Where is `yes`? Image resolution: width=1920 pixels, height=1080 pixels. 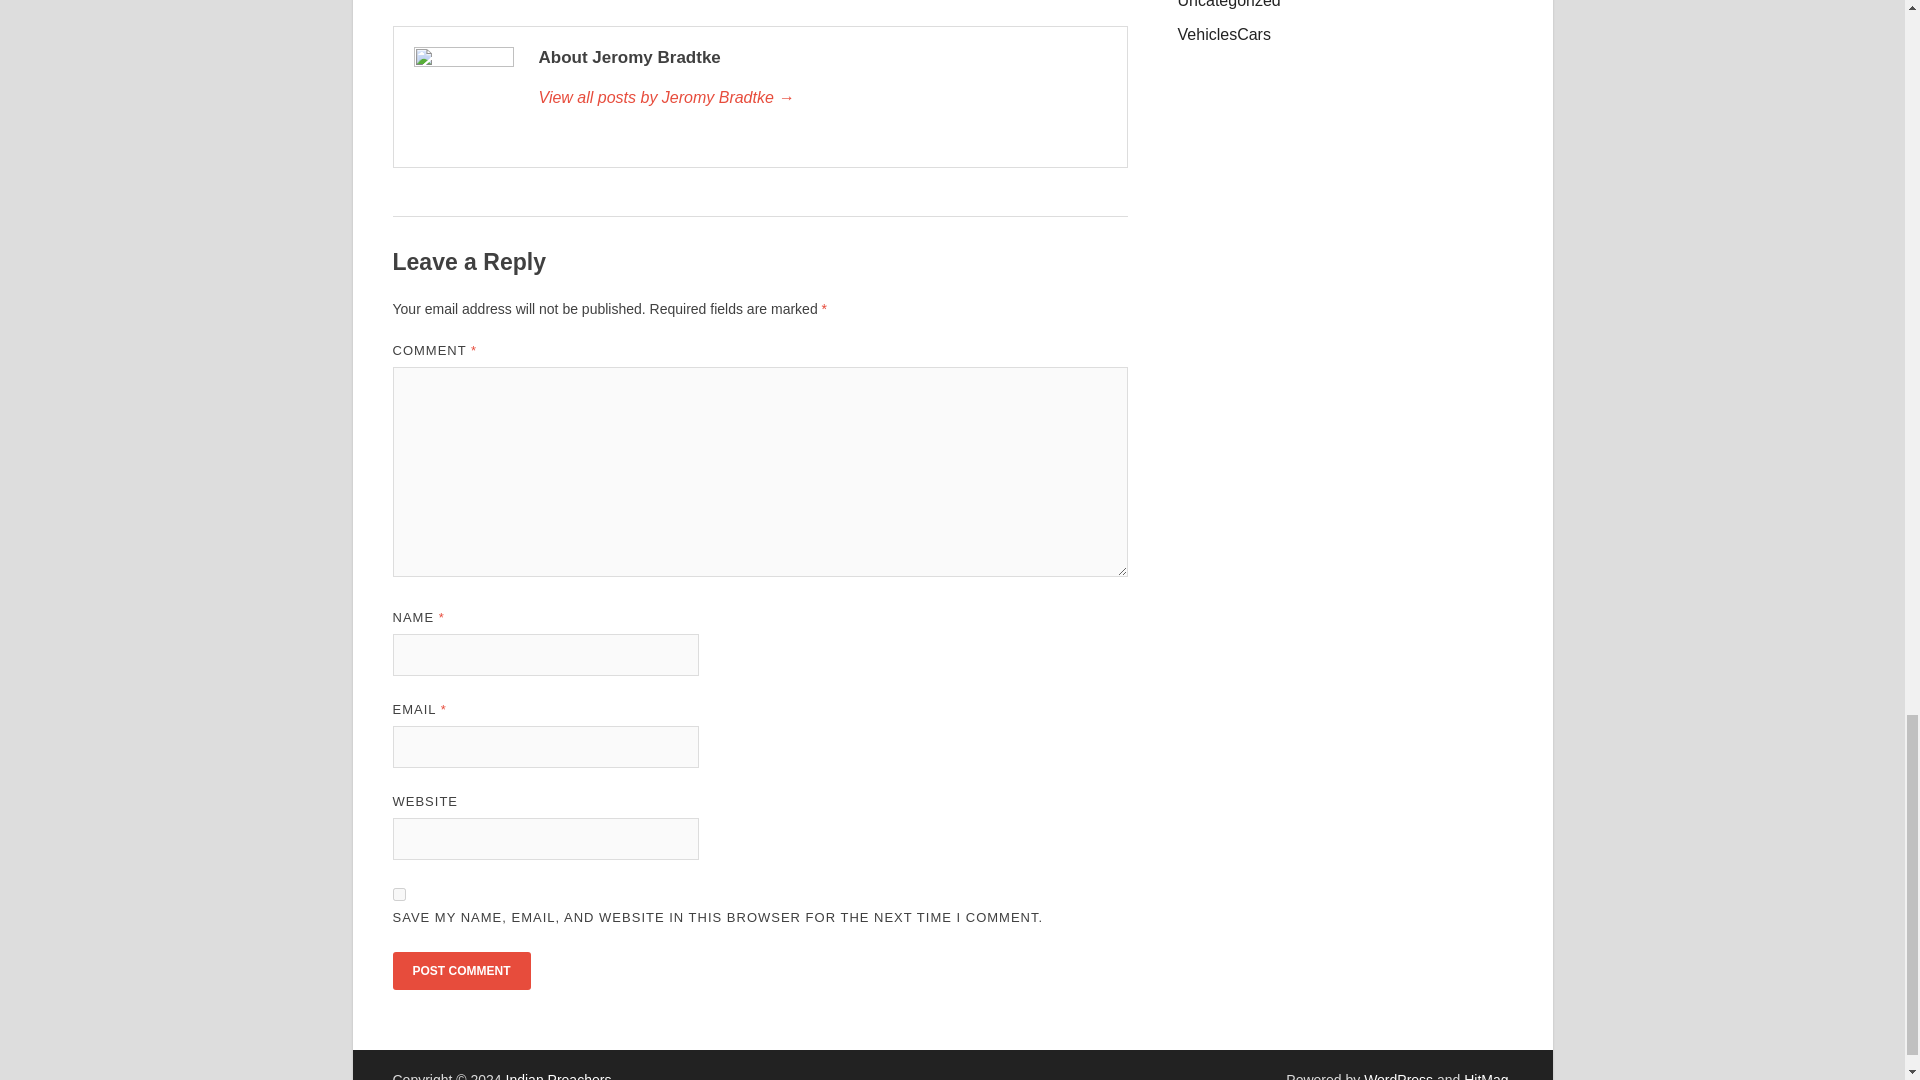
yes is located at coordinates (398, 894).